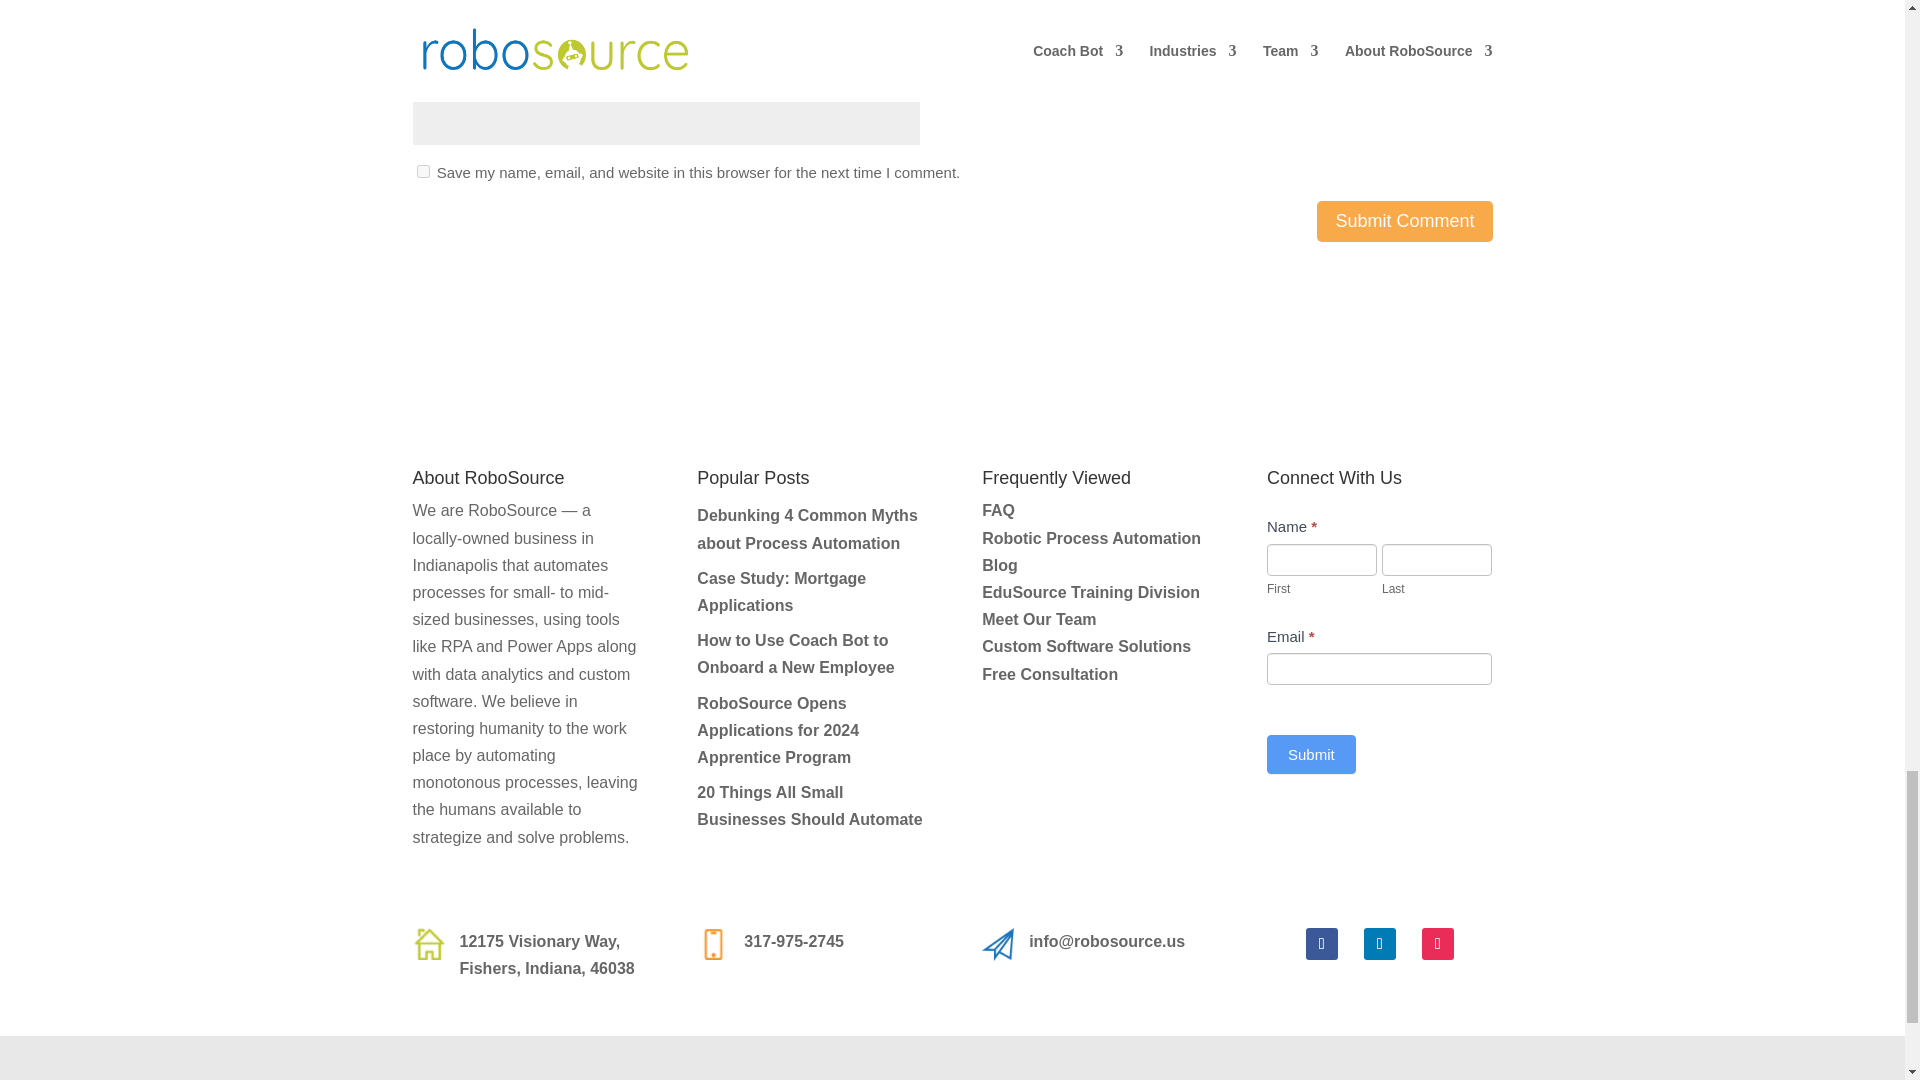  I want to click on yes, so click(422, 172).